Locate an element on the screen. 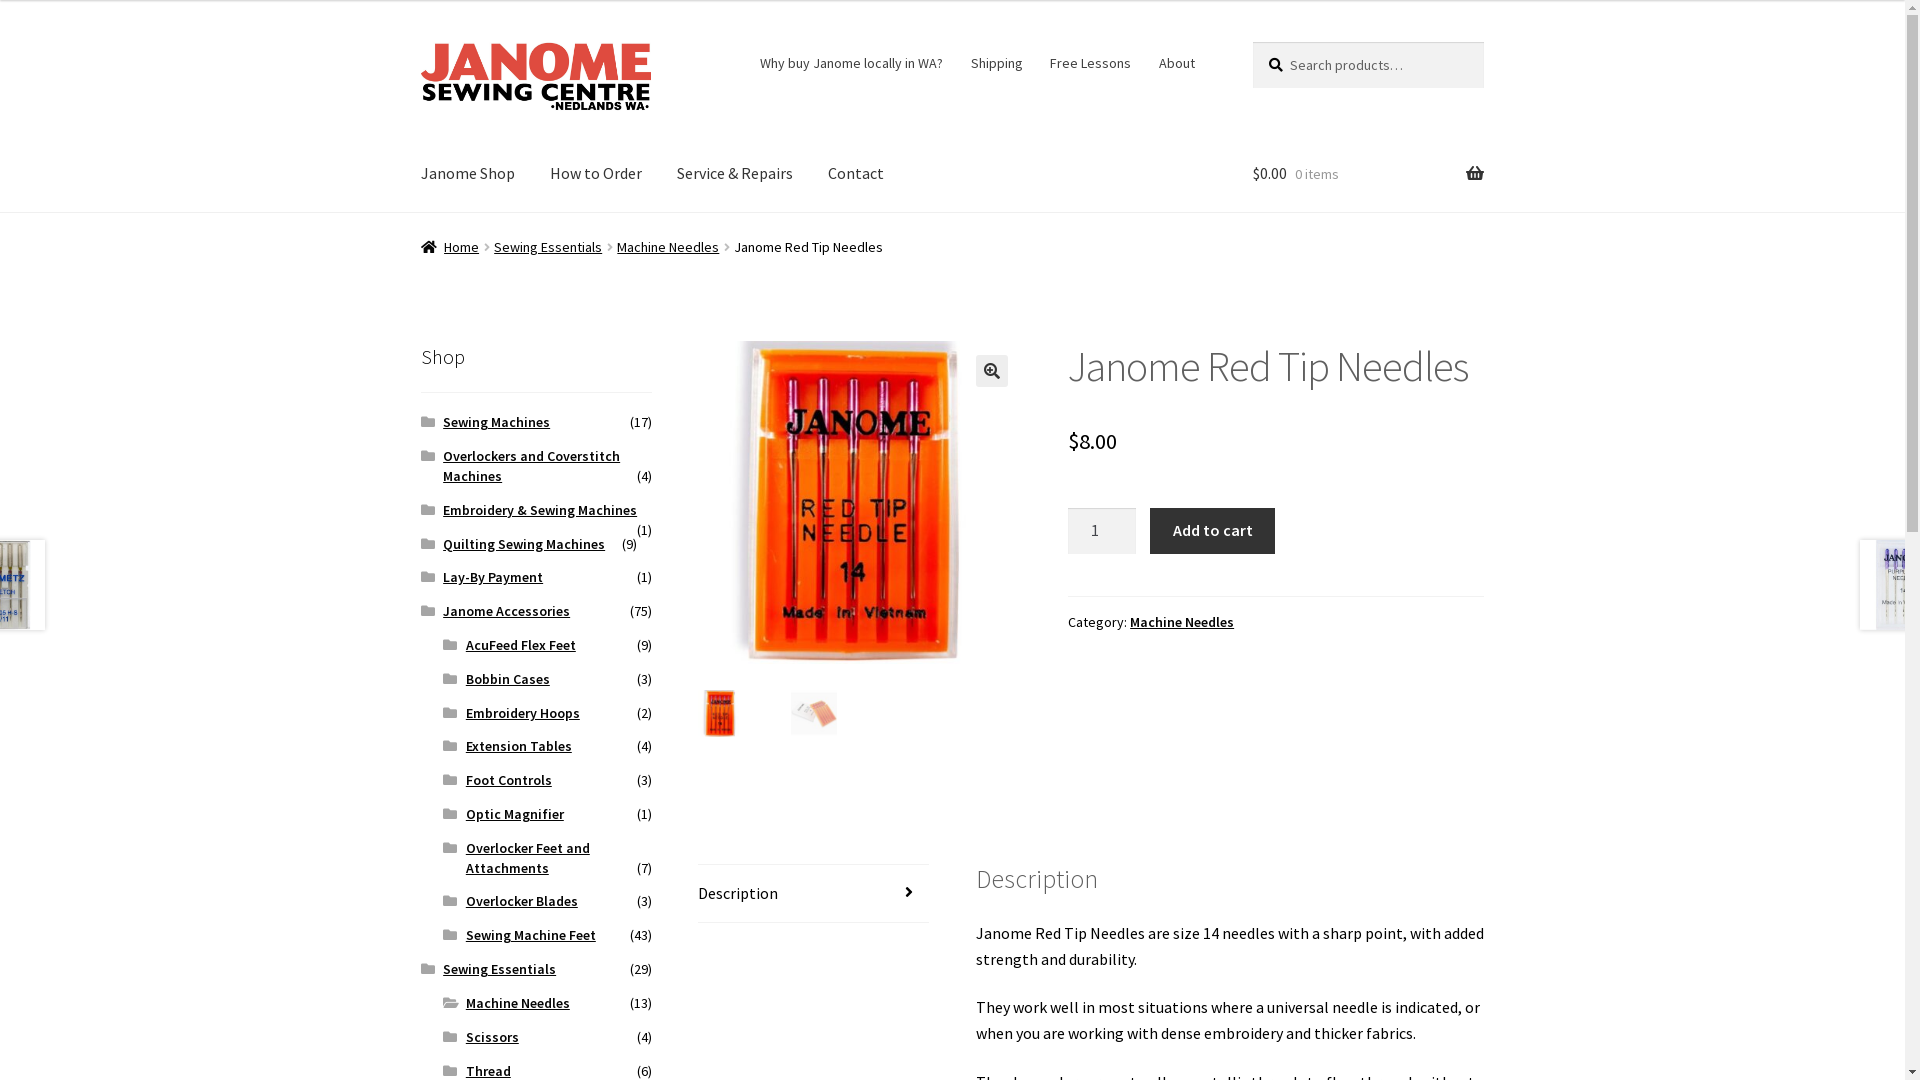 The width and height of the screenshot is (1920, 1080). Contact is located at coordinates (856, 174).